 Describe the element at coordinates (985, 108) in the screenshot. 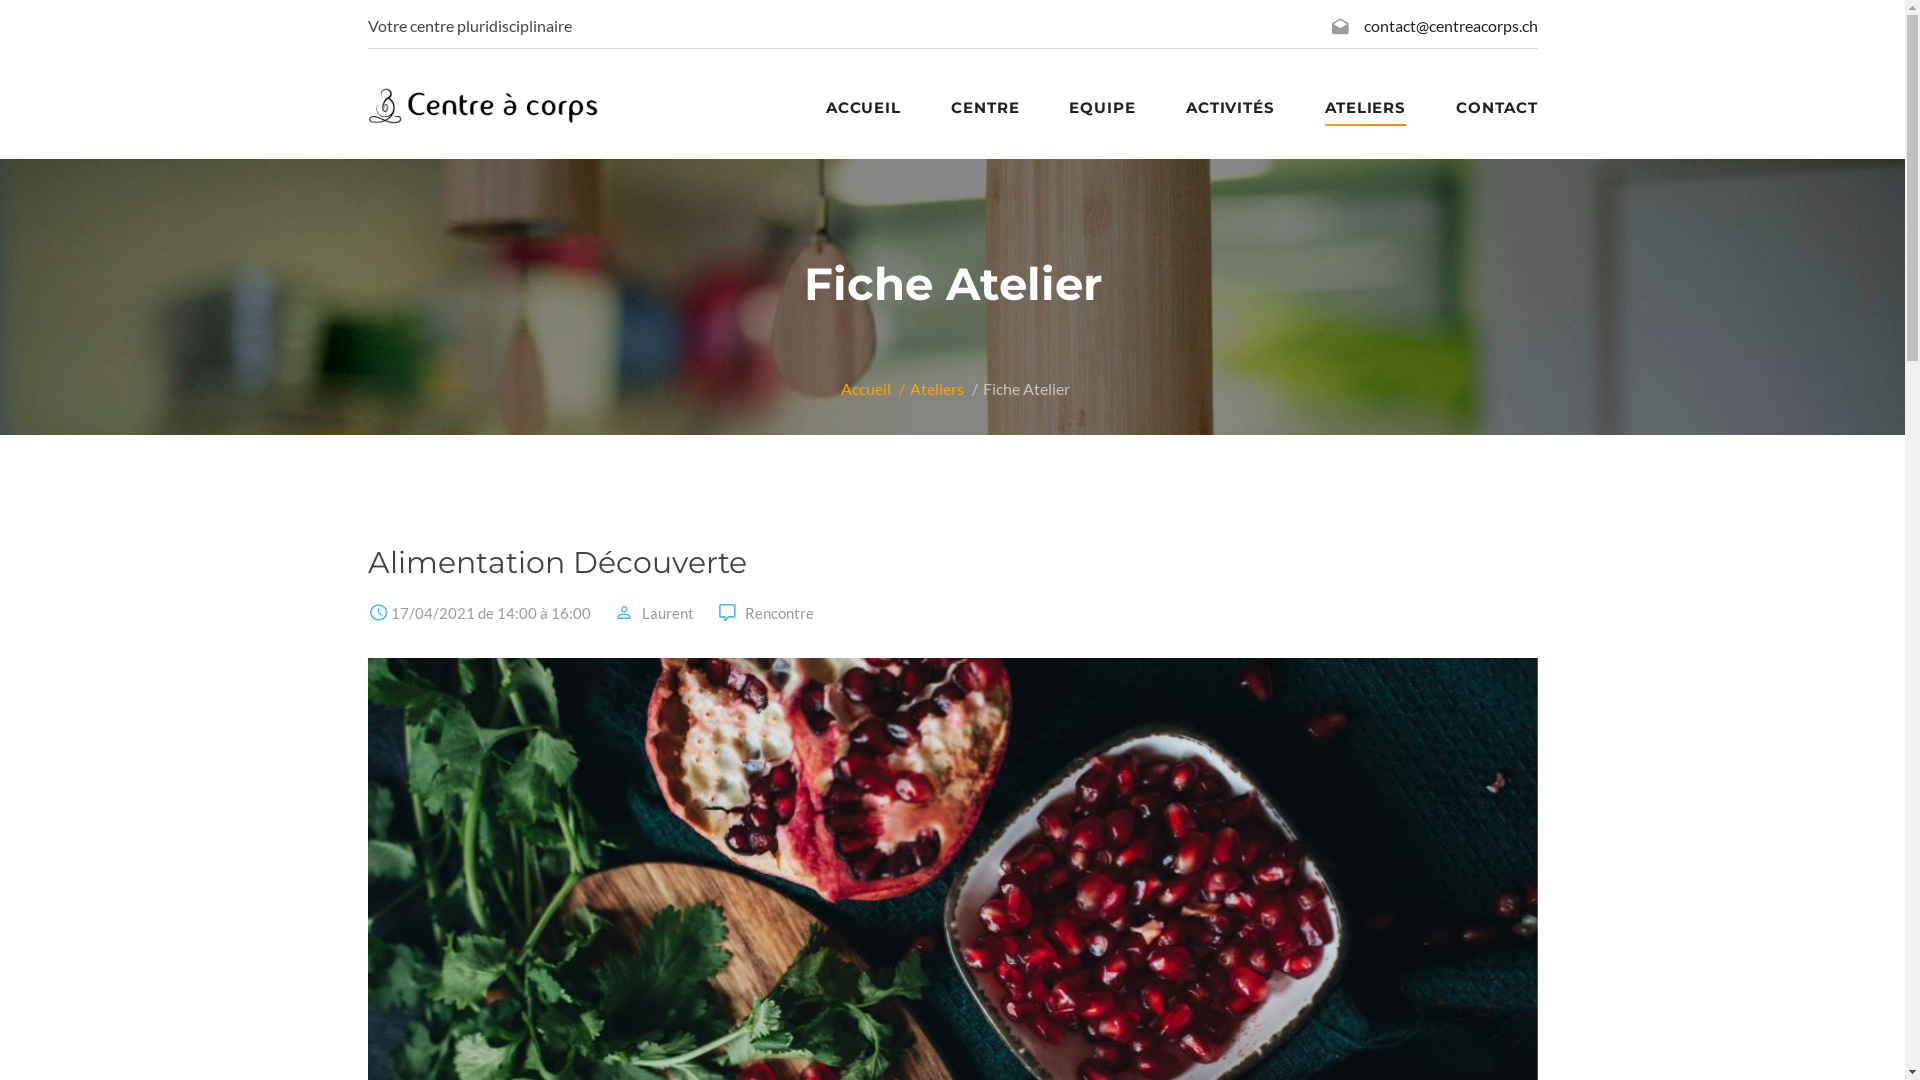

I see `CENTRE` at that location.